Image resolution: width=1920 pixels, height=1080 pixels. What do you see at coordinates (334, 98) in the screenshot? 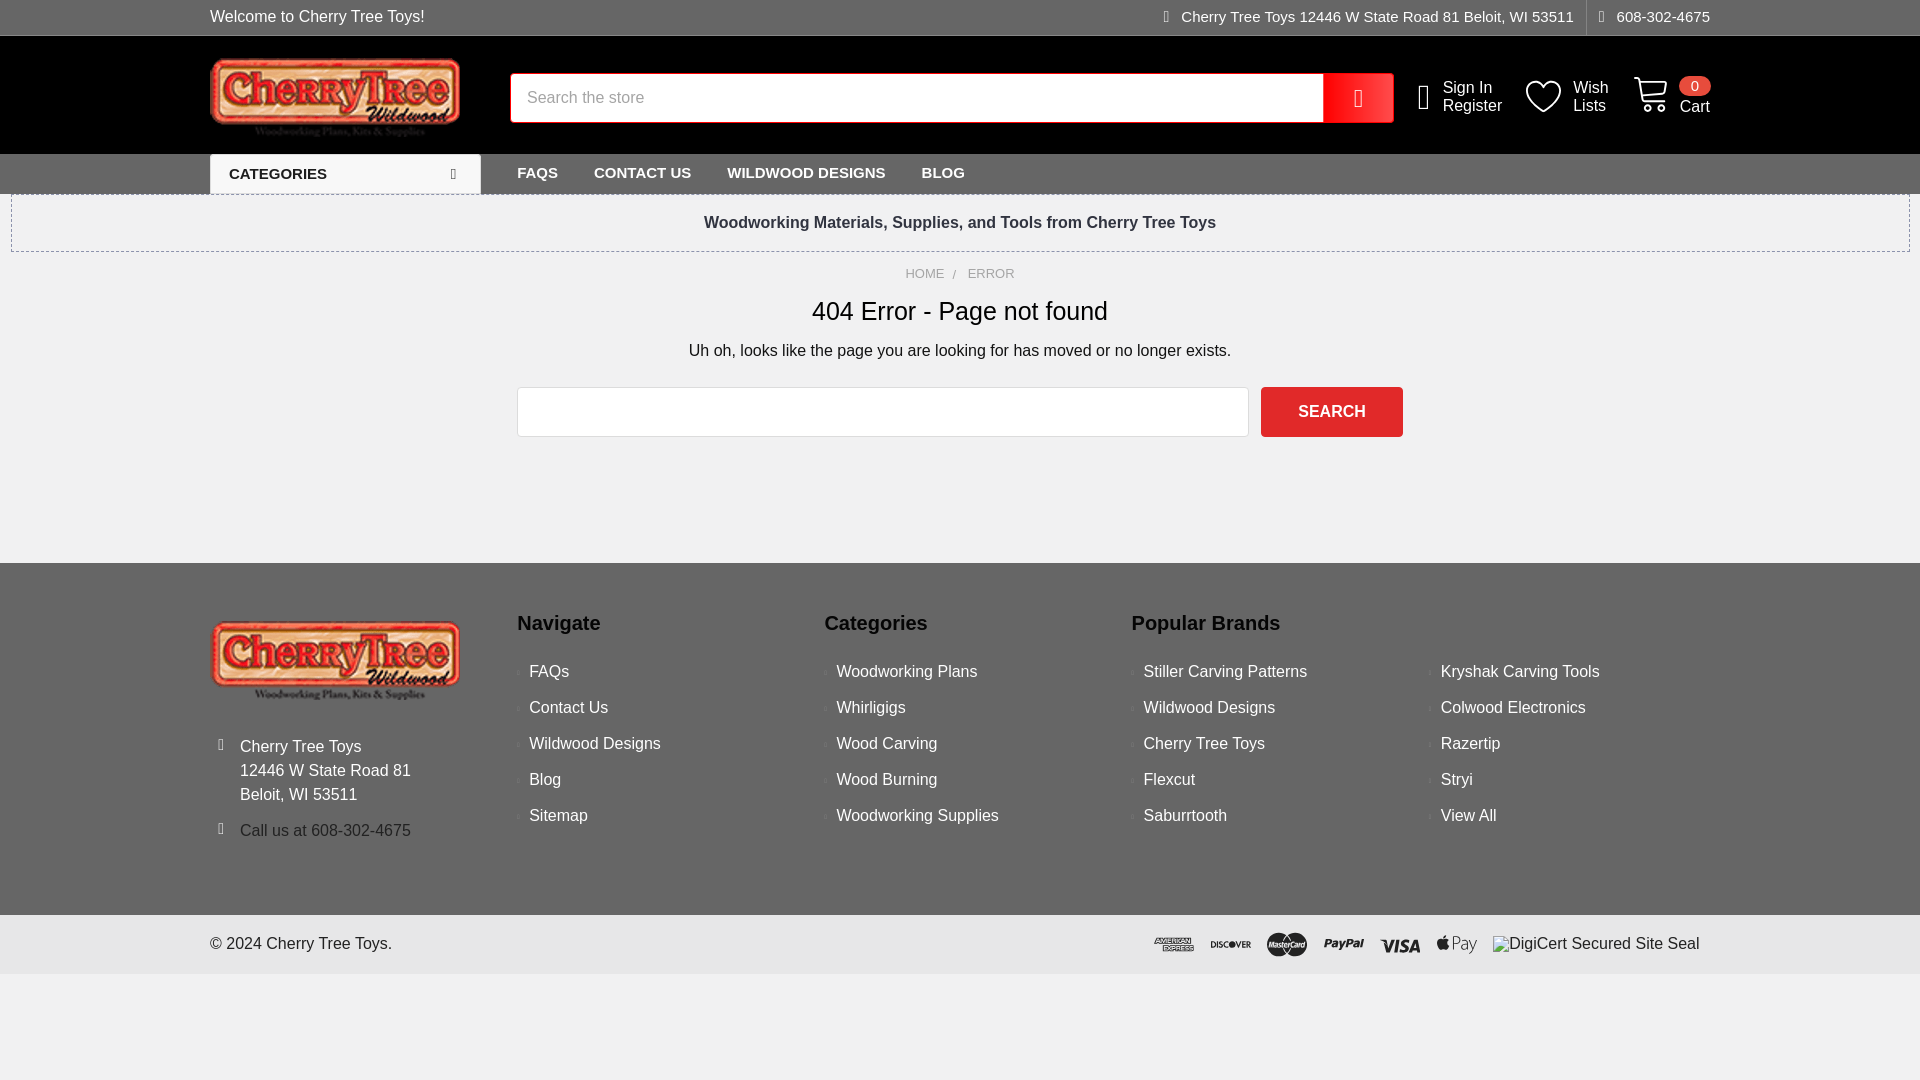
I see `Cart` at bounding box center [334, 98].